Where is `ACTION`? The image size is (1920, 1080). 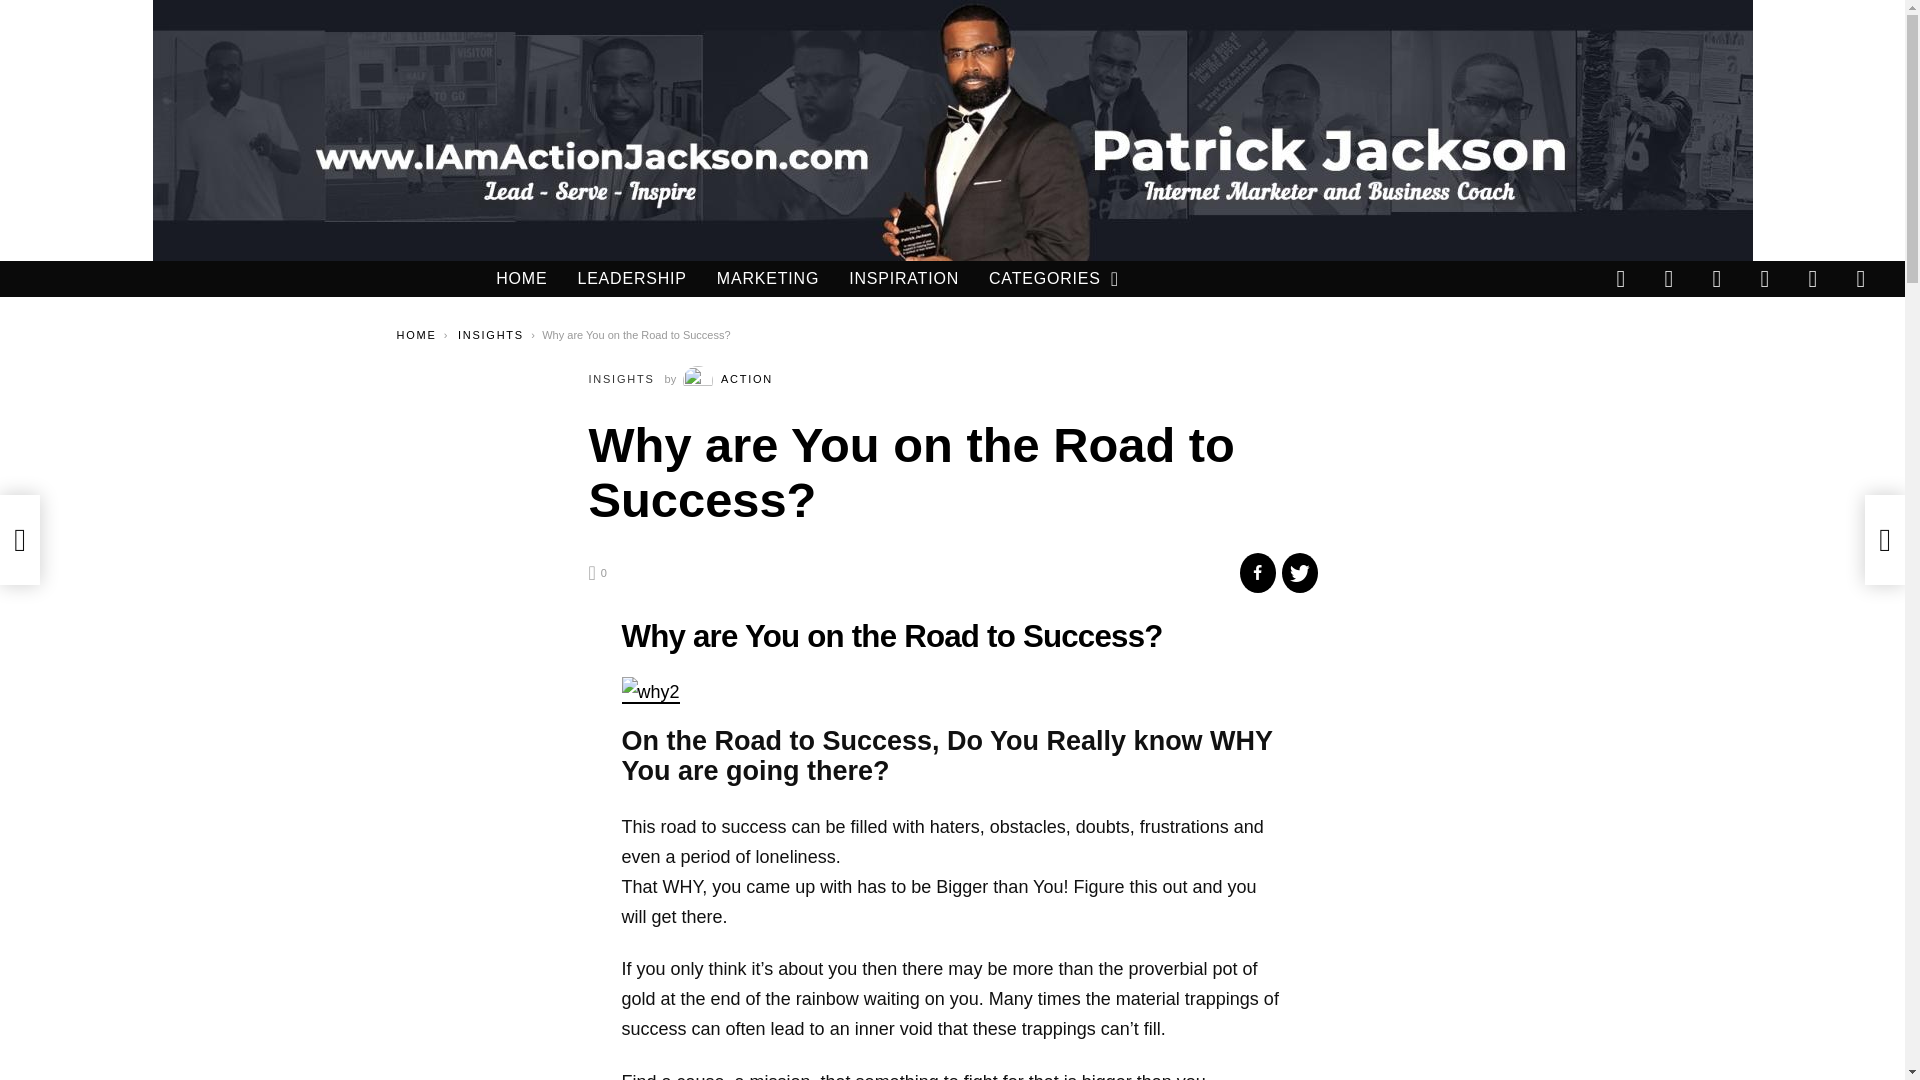
ACTION is located at coordinates (728, 378).